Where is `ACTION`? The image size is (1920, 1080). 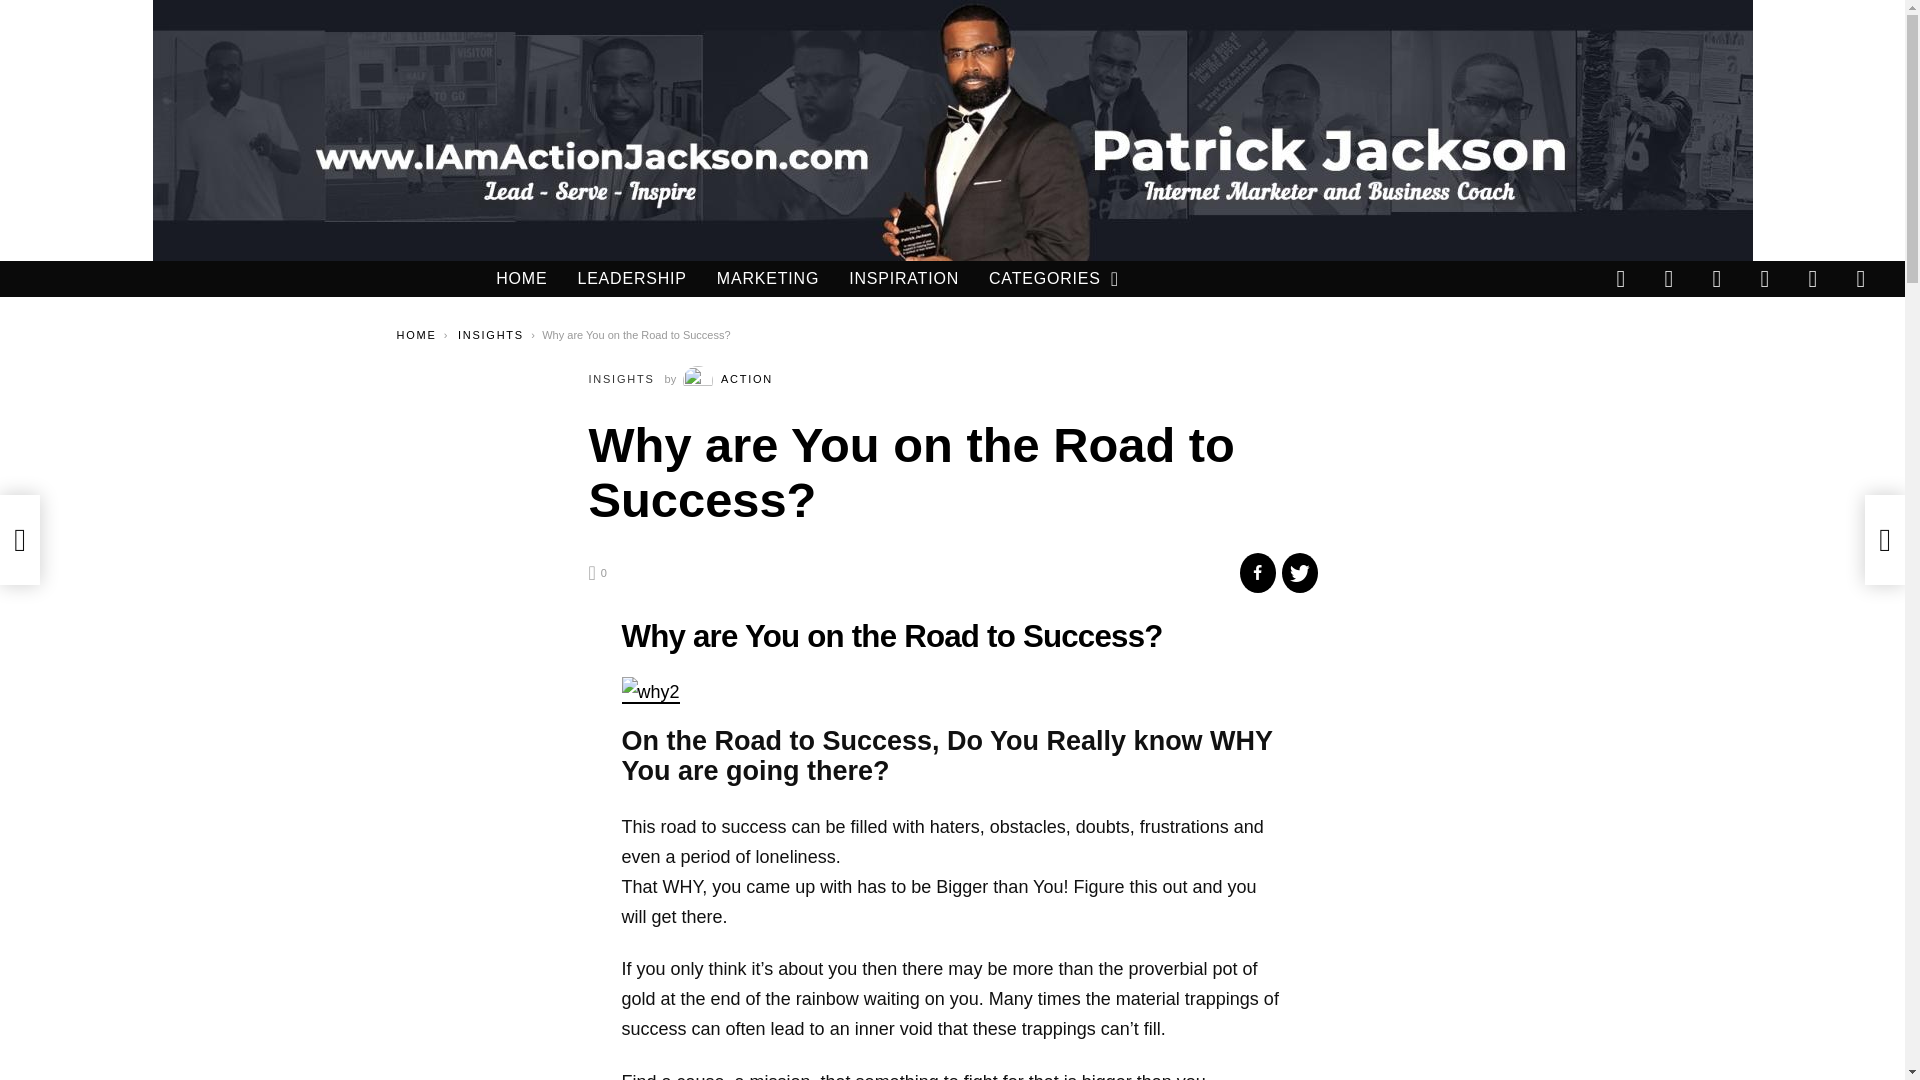
ACTION is located at coordinates (728, 378).